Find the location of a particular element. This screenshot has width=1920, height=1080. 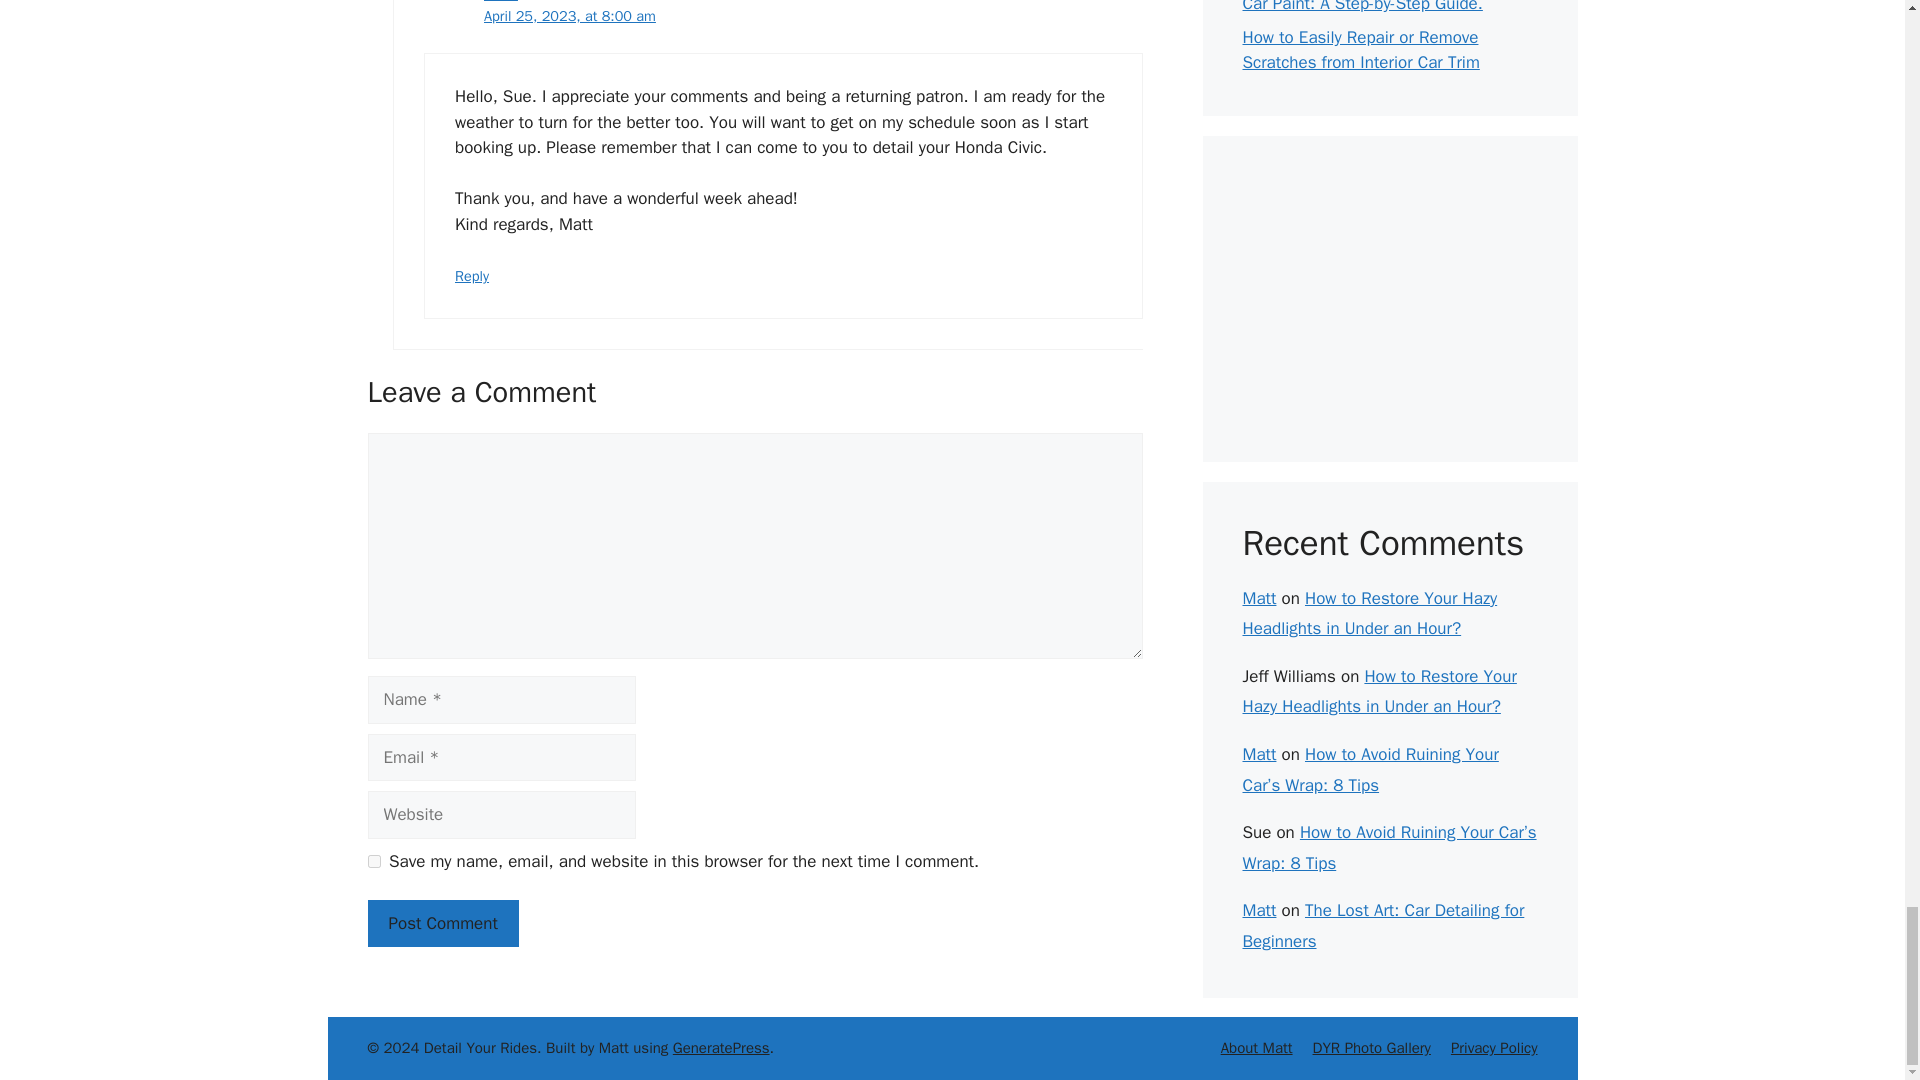

Reply is located at coordinates (472, 276).